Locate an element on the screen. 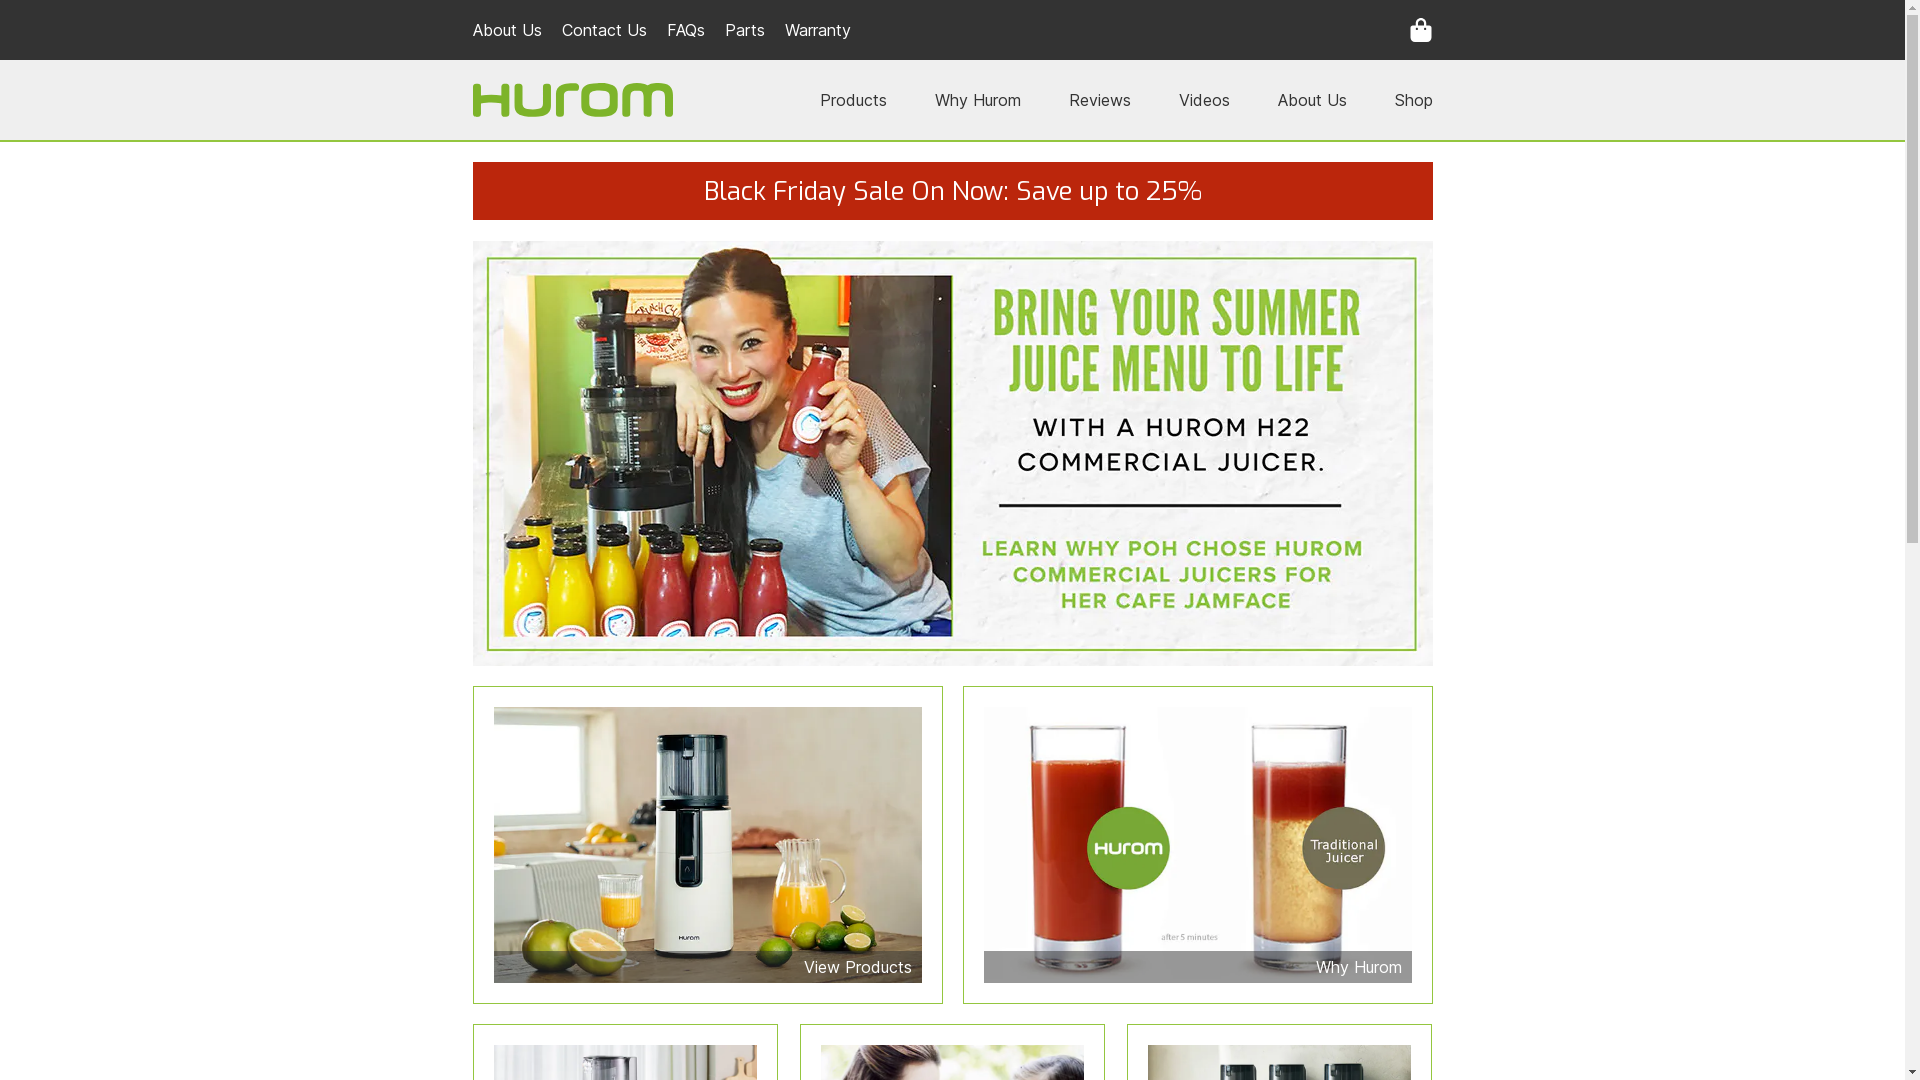 The width and height of the screenshot is (1920, 1080). About Us is located at coordinates (1312, 100).